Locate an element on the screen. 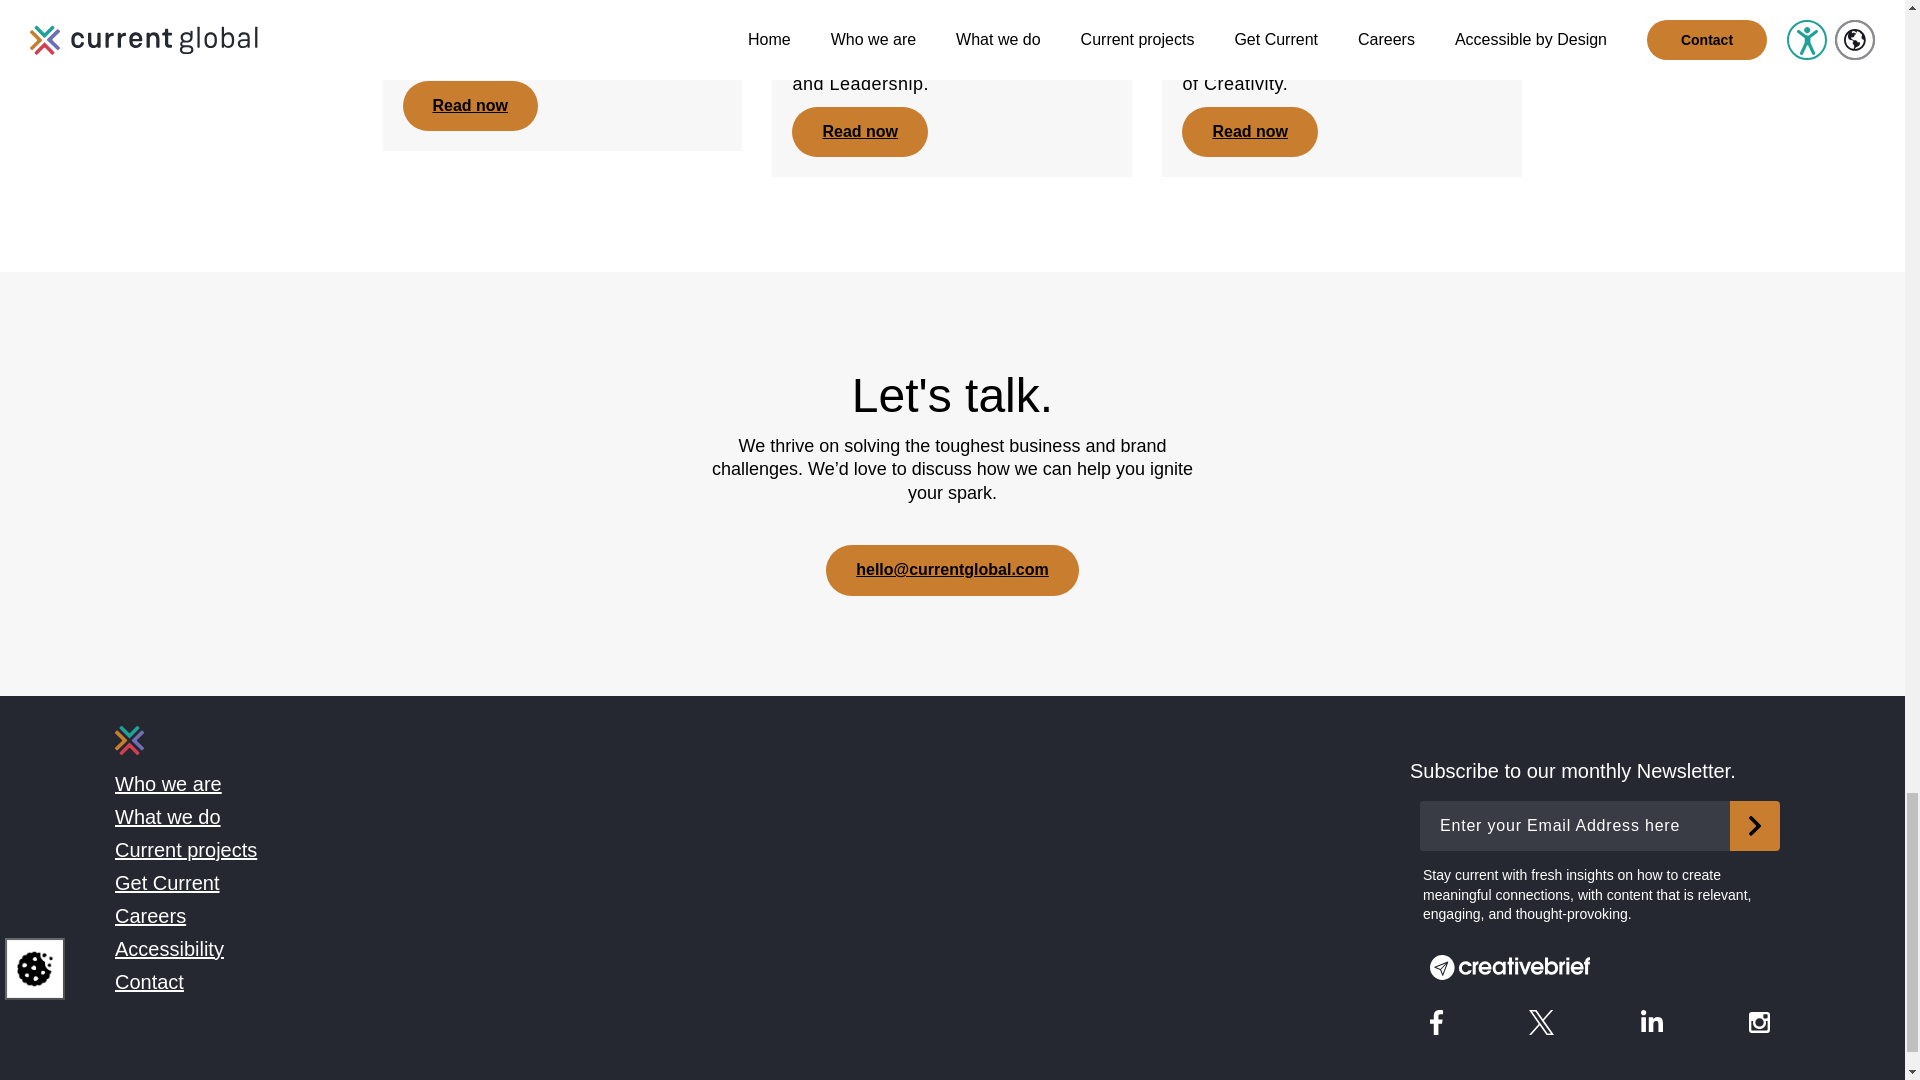 This screenshot has width=1920, height=1080. Get Current is located at coordinates (166, 882).